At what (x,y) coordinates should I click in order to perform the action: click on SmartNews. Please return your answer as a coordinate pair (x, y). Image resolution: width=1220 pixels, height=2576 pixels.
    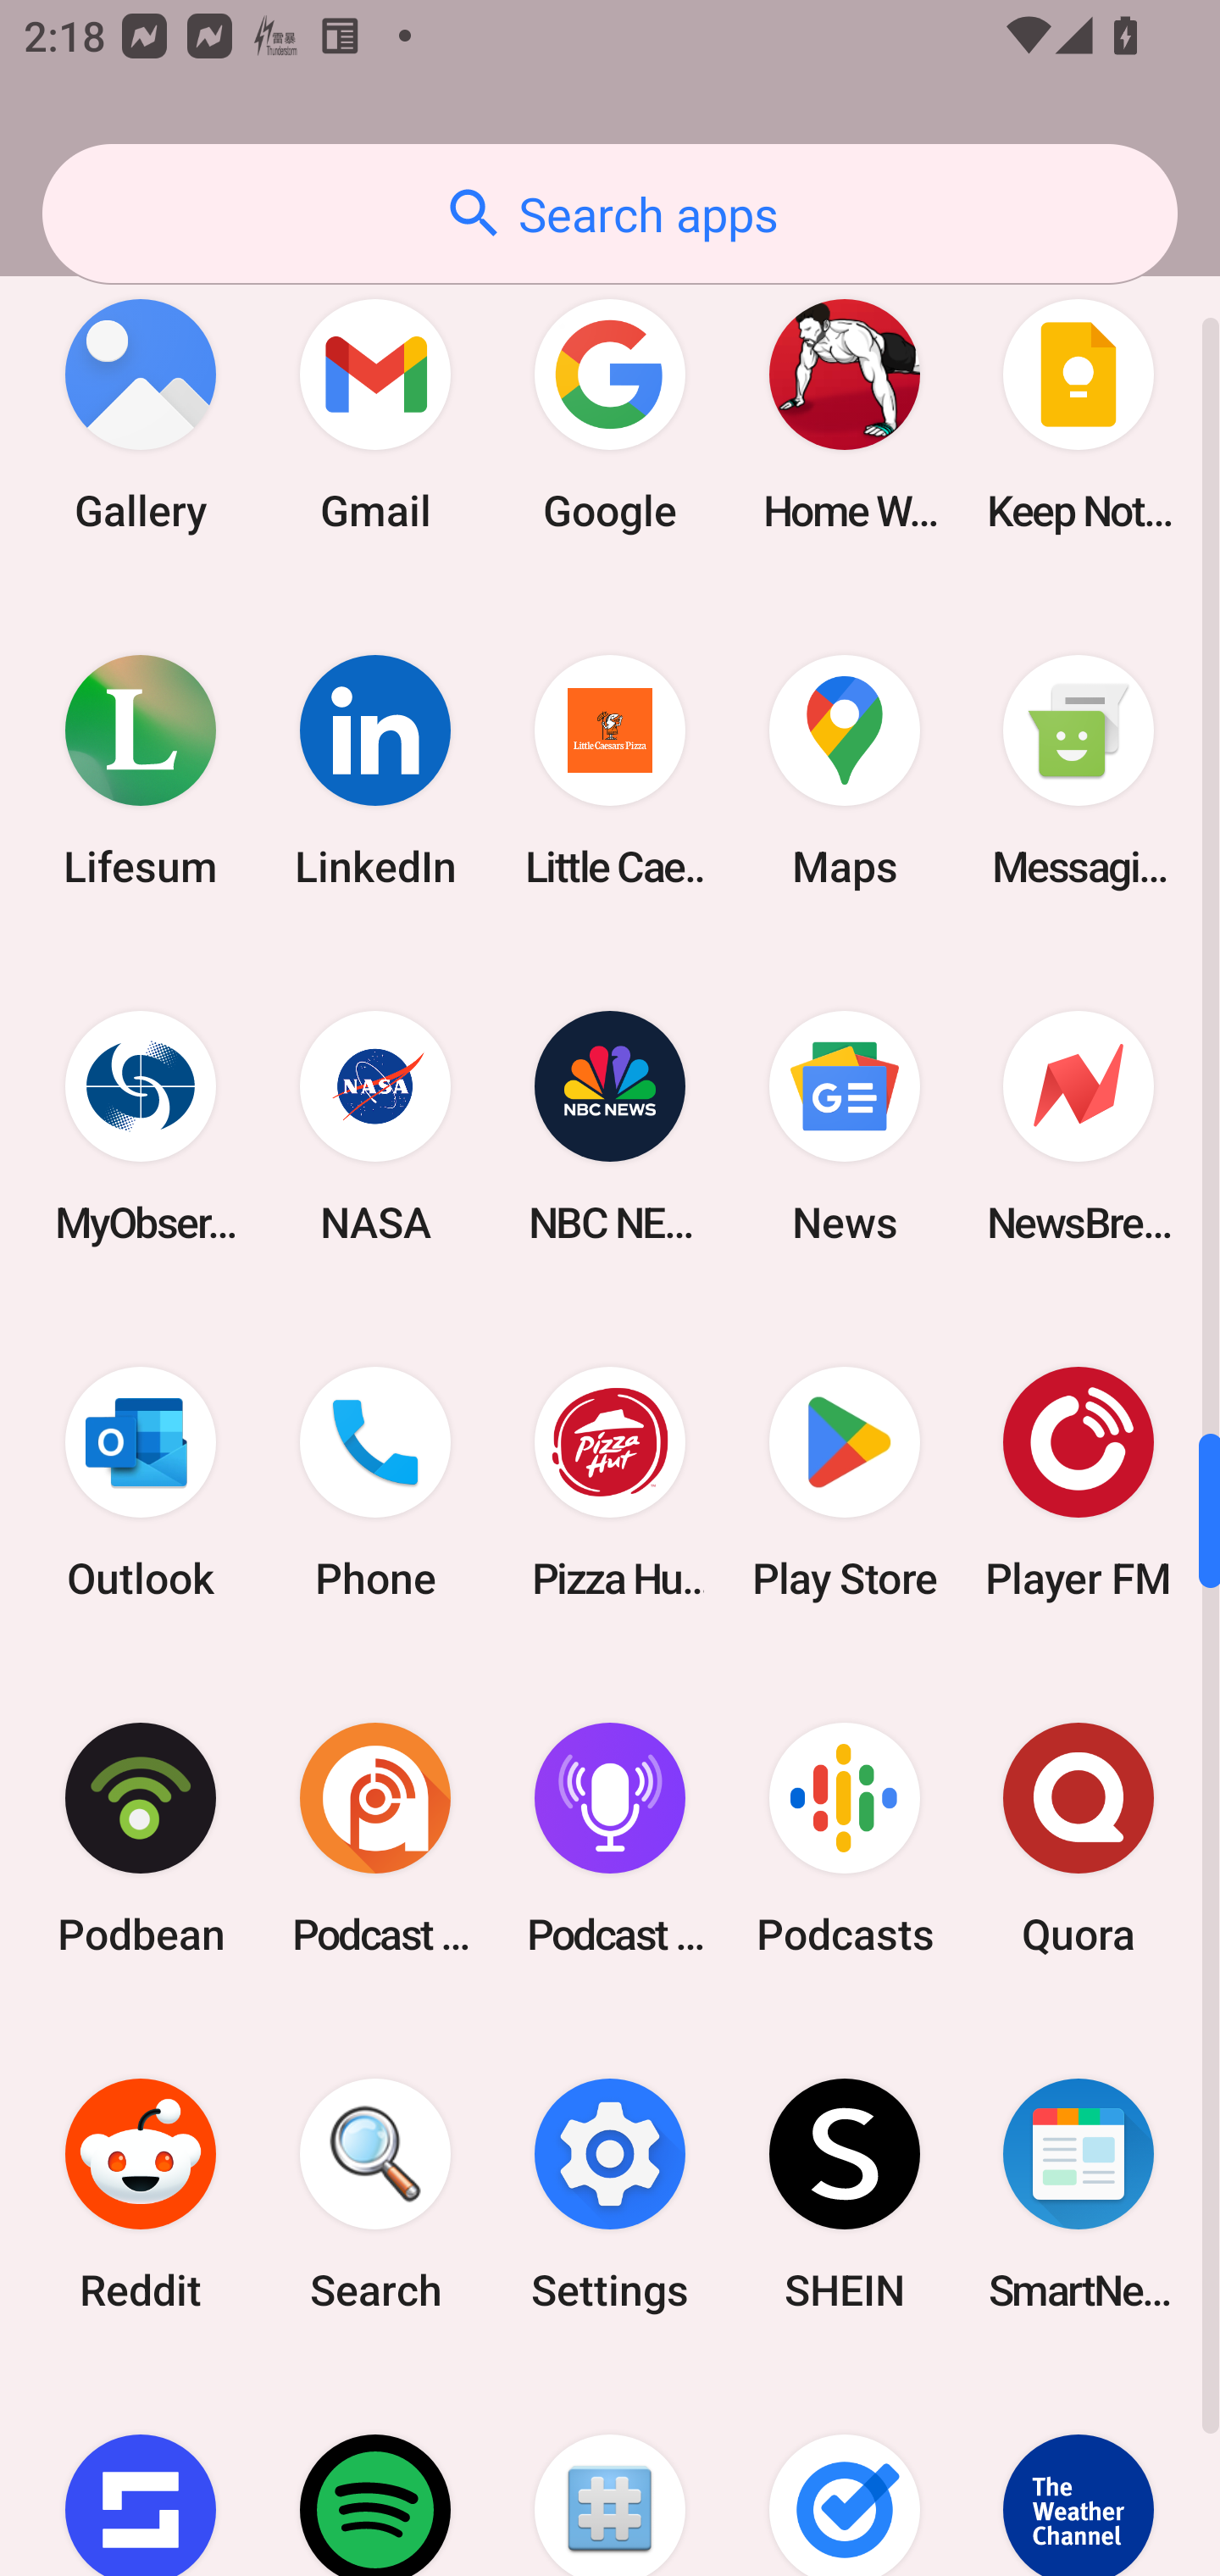
    Looking at the image, I should click on (1079, 2195).